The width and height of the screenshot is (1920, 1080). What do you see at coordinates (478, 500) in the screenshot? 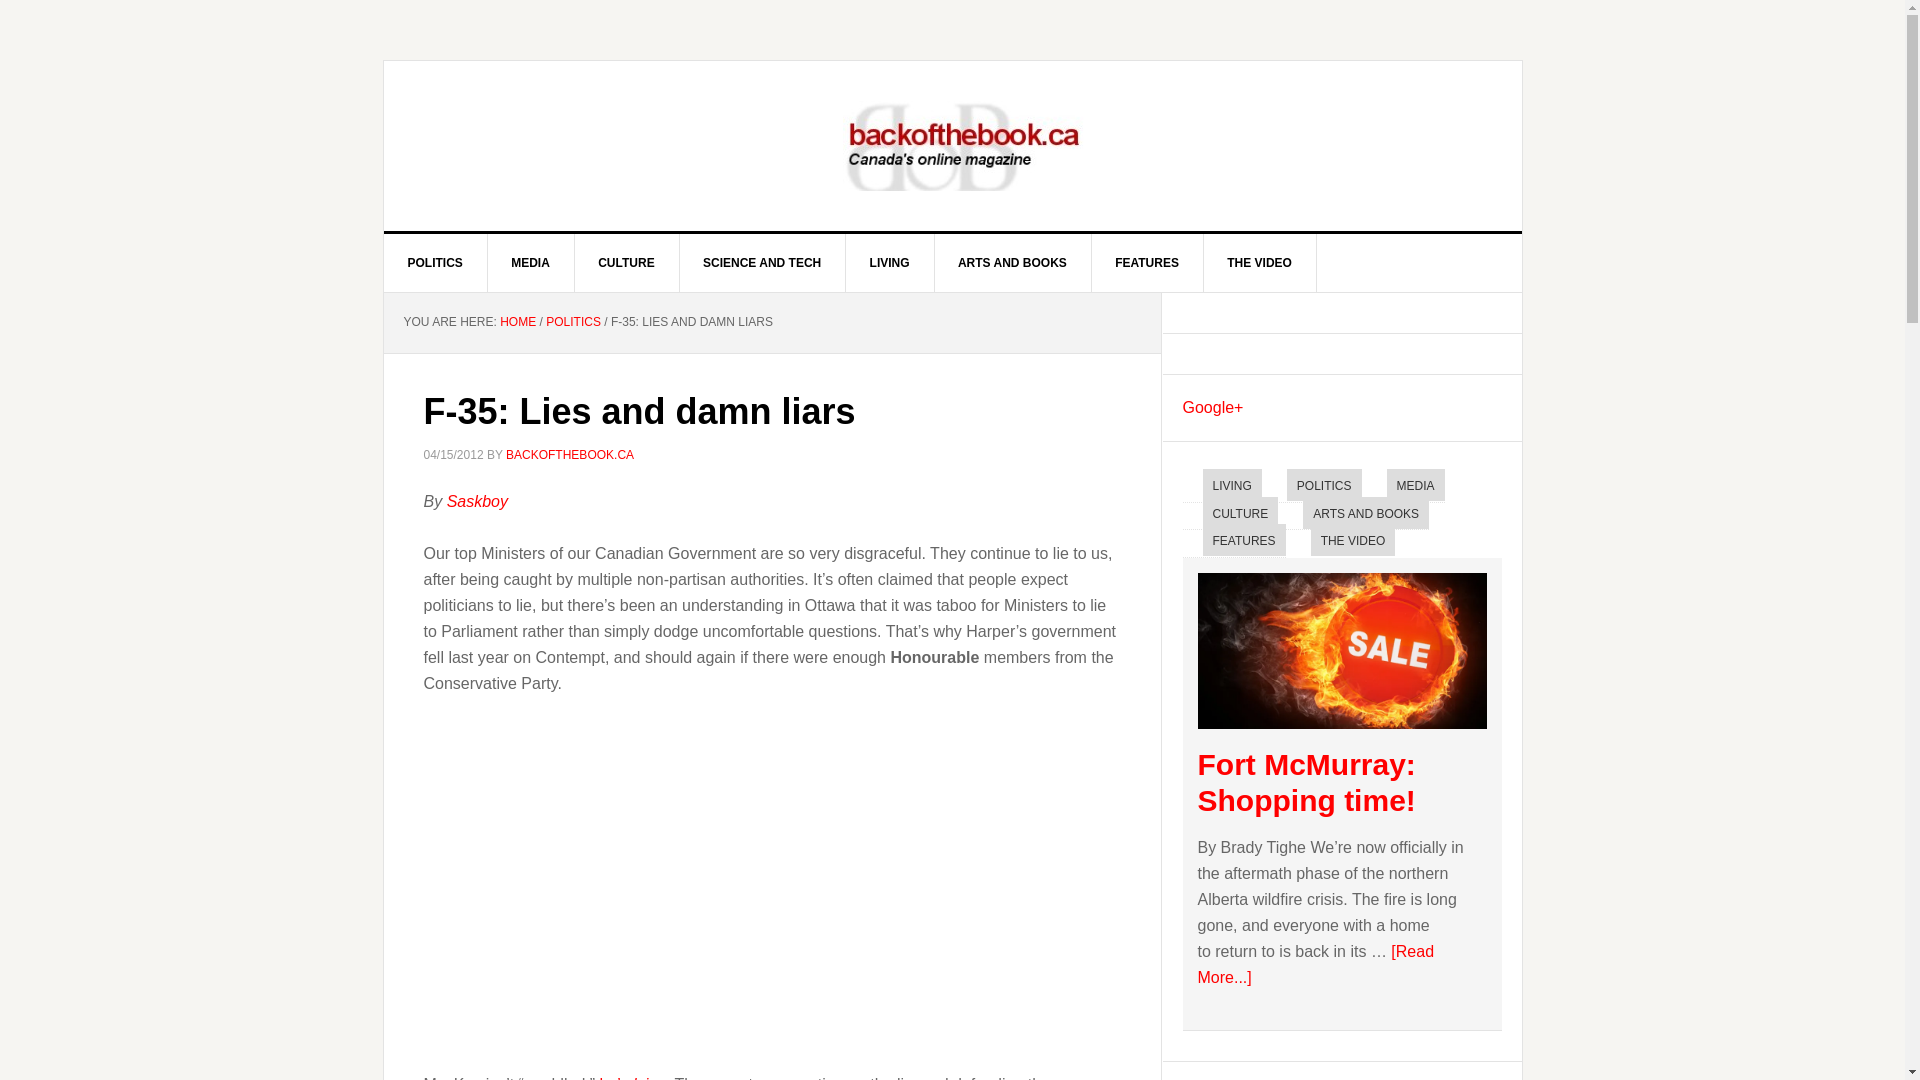
I see `Saskboy` at bounding box center [478, 500].